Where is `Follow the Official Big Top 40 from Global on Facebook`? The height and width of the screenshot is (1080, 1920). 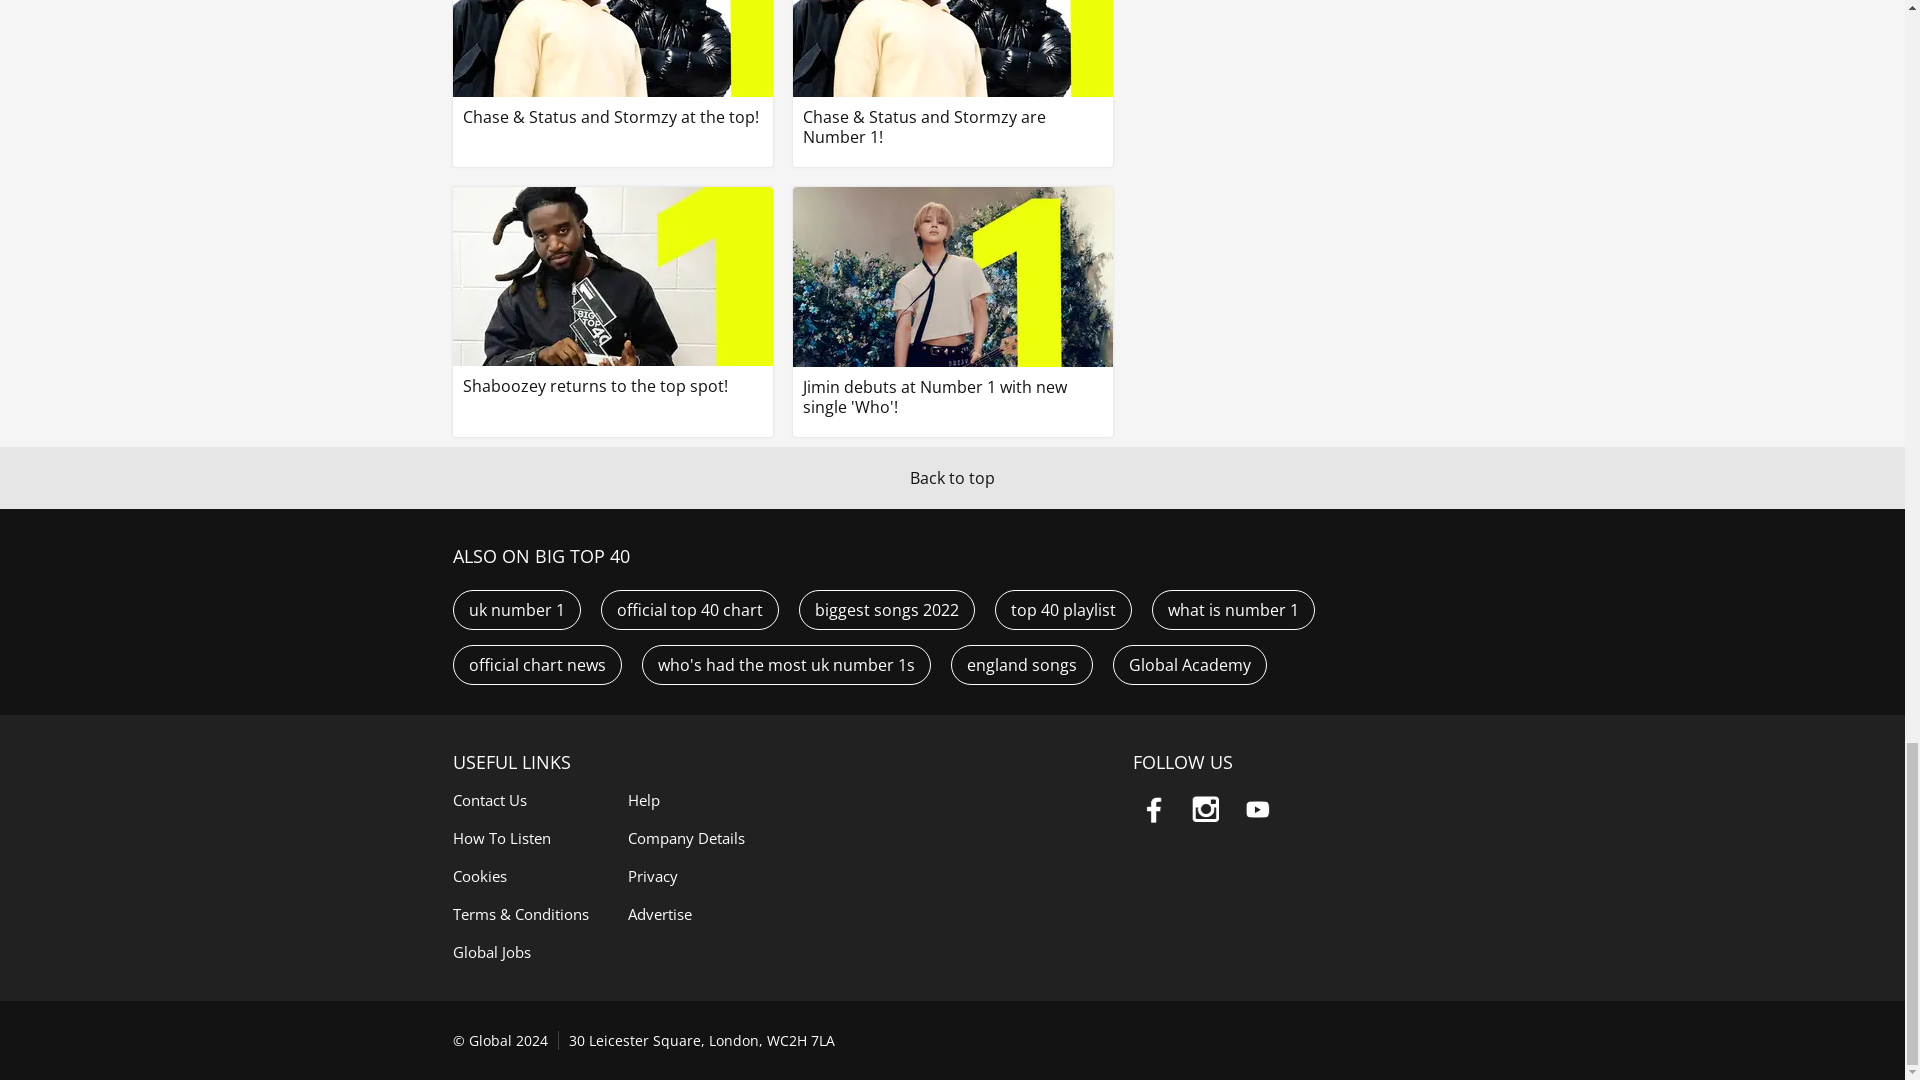
Follow the Official Big Top 40 from Global on Facebook is located at coordinates (1152, 810).